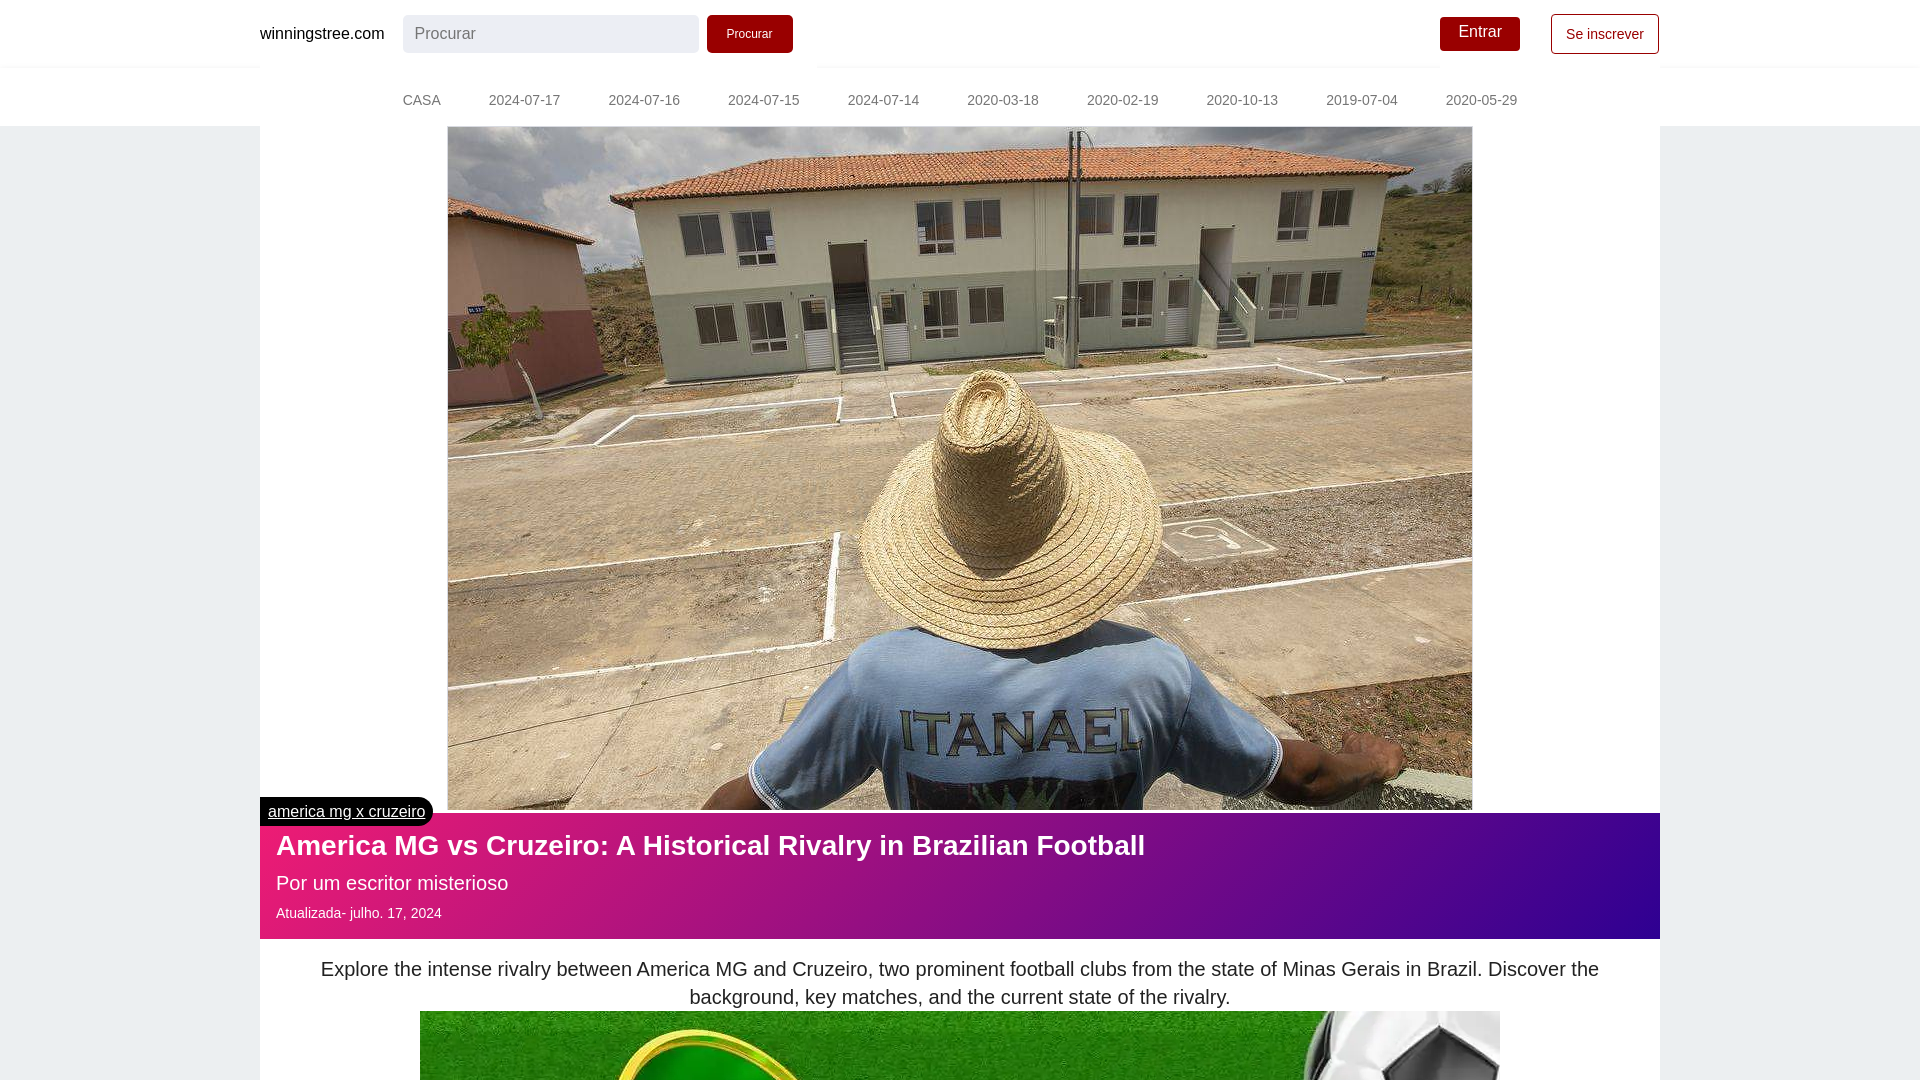  Describe the element at coordinates (322, 34) in the screenshot. I see `winningstree.com` at that location.